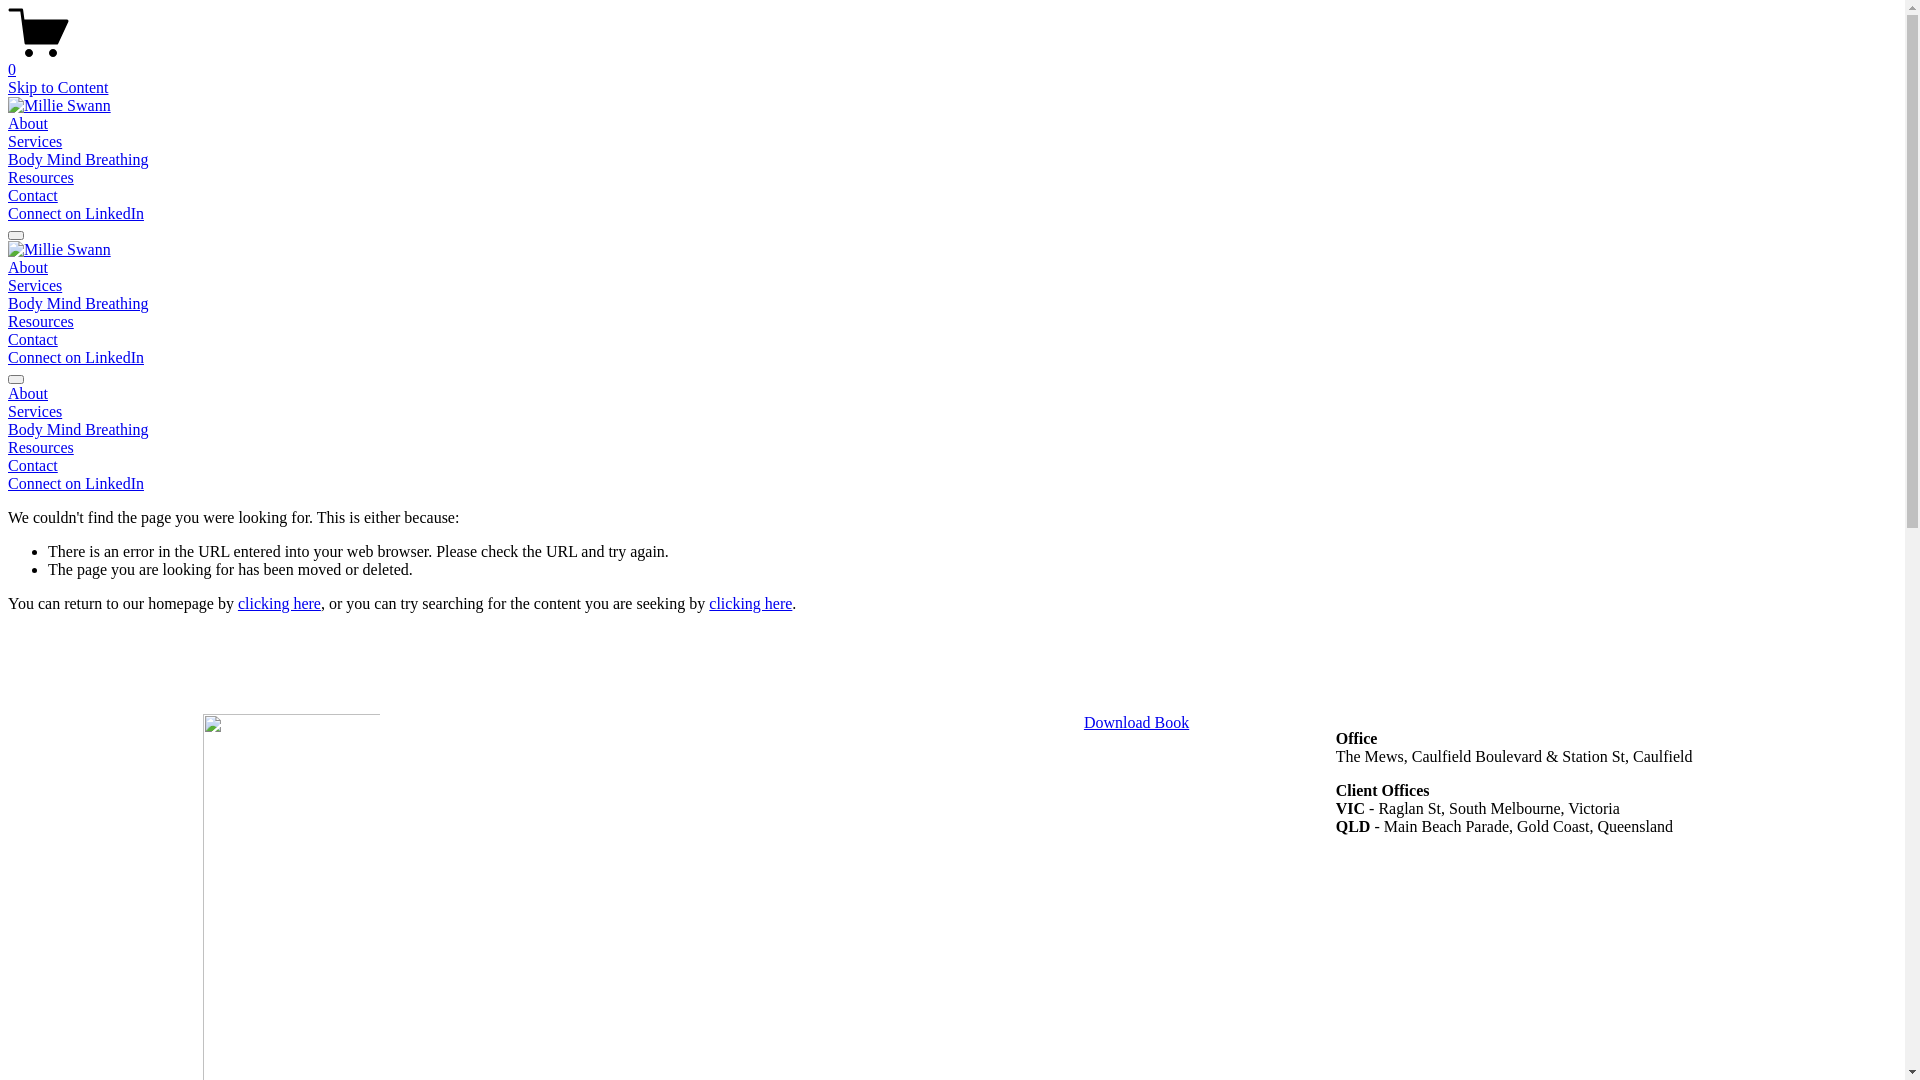 The image size is (1920, 1080). I want to click on Contact, so click(33, 195).